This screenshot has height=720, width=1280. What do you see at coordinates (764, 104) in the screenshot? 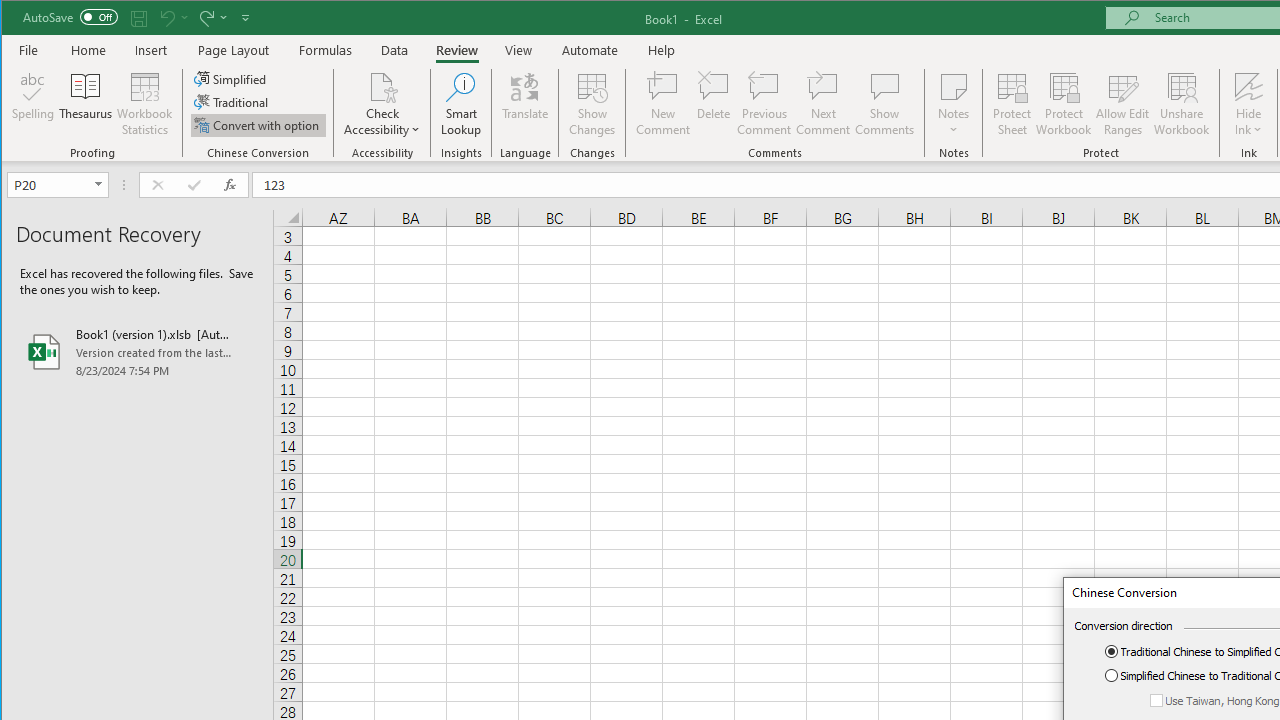
I see `Previous Comment` at bounding box center [764, 104].